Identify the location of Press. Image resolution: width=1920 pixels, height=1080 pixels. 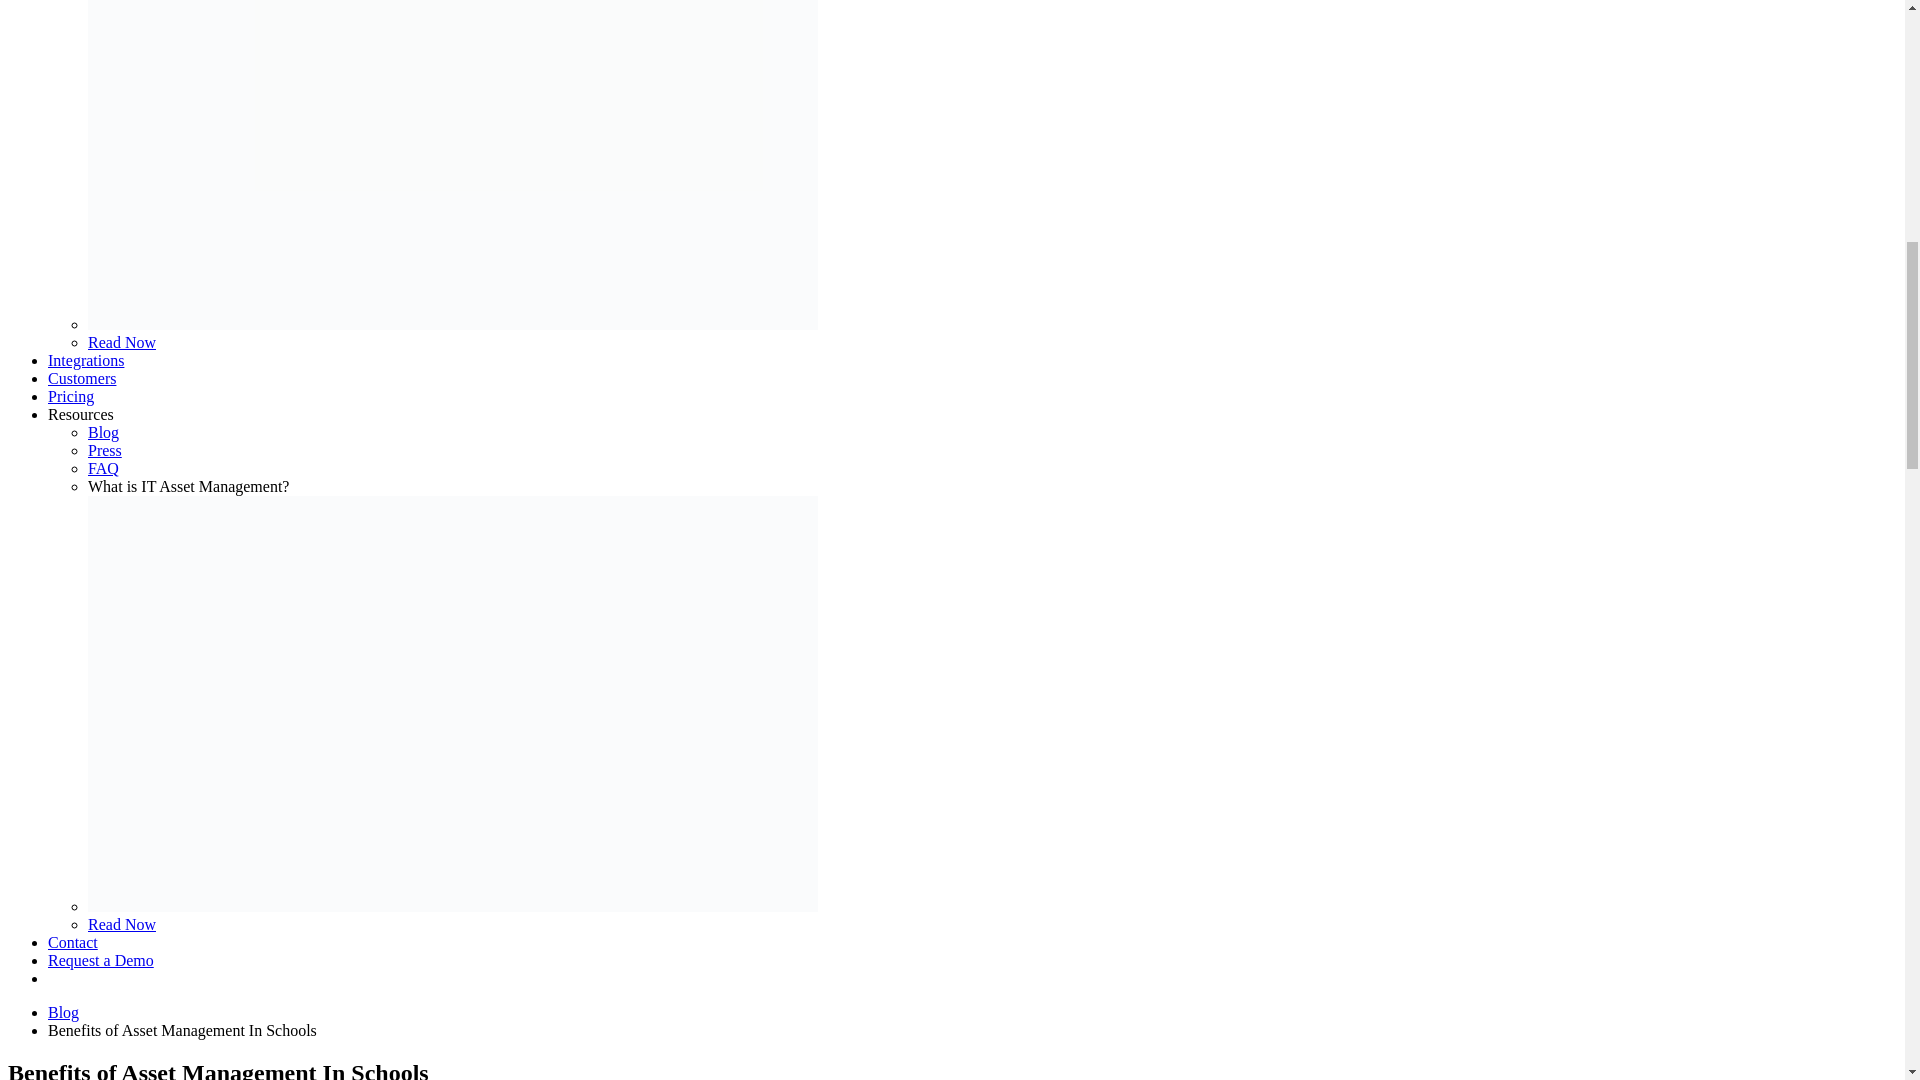
(105, 450).